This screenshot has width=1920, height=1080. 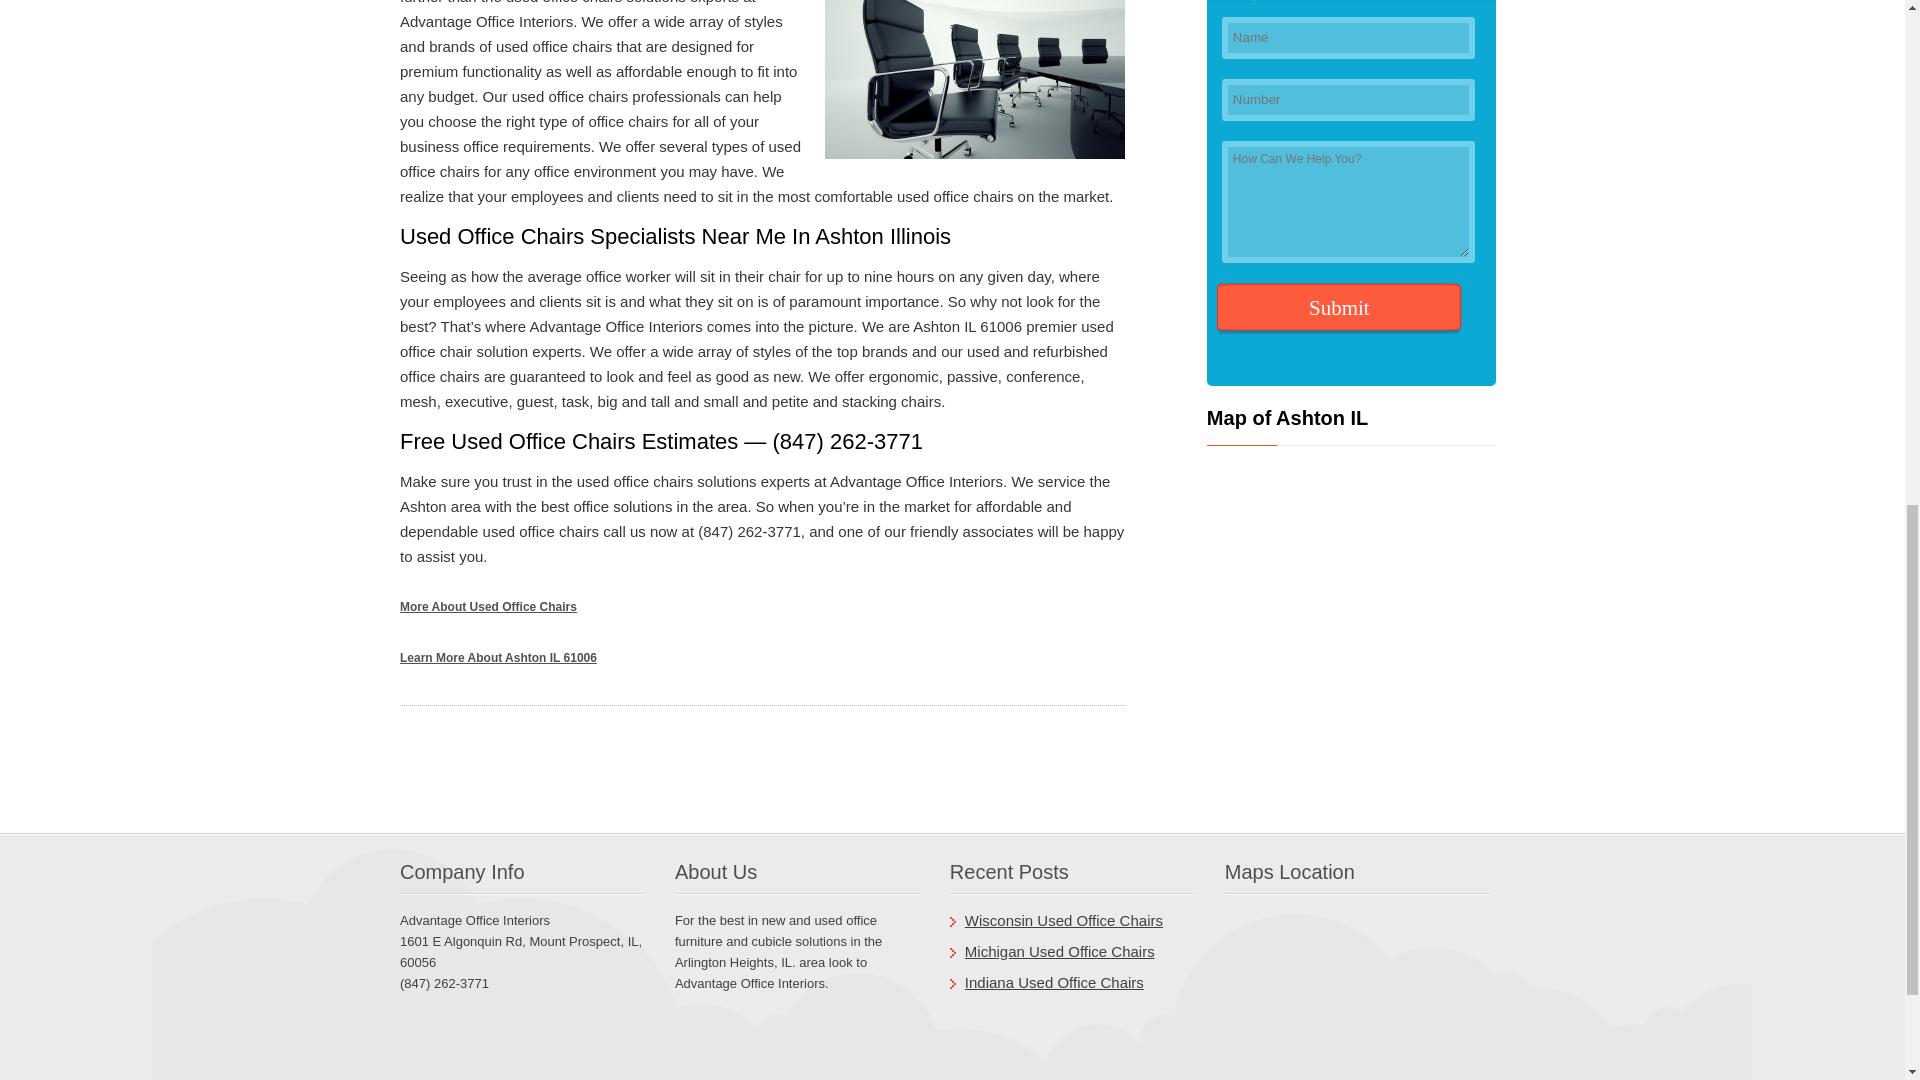 I want to click on Indiana Used Office Chairs, so click(x=1054, y=982).